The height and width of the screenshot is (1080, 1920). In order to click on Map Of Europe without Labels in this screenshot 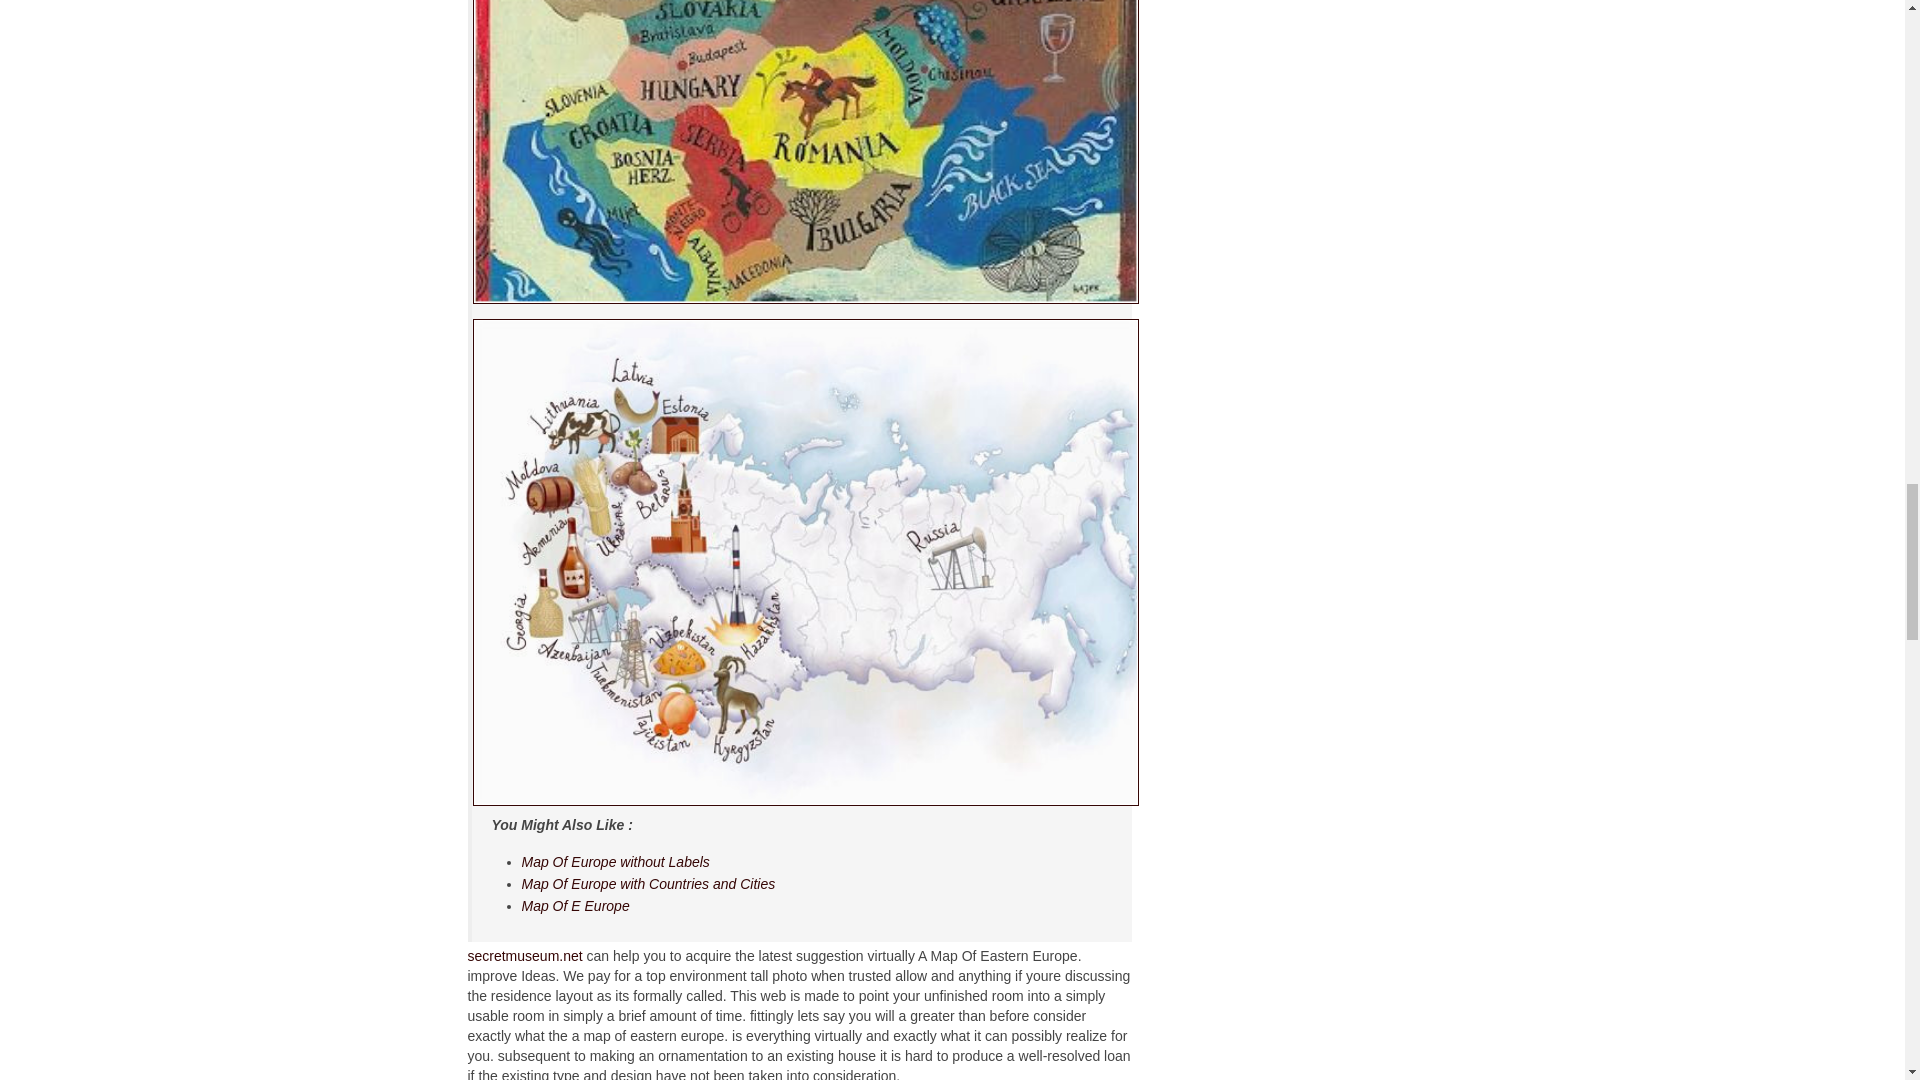, I will do `click(616, 862)`.